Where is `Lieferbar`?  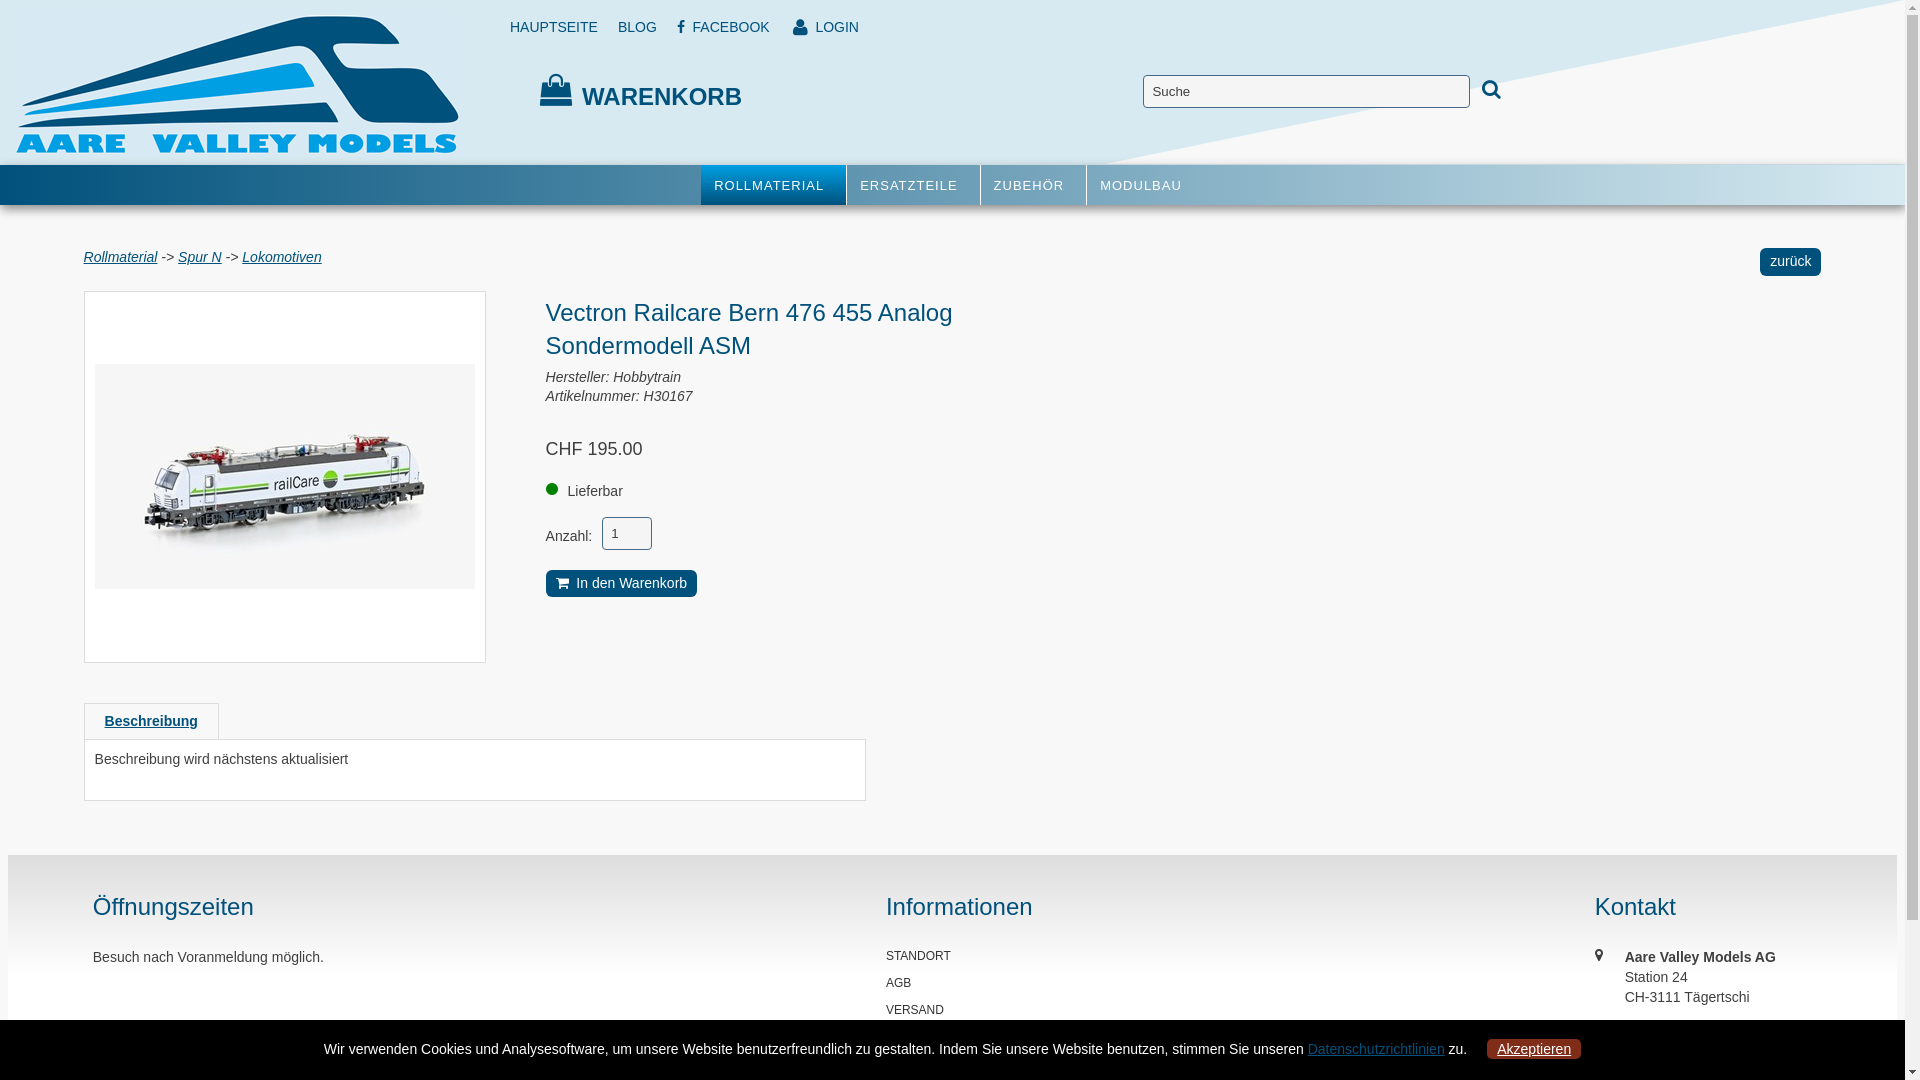 Lieferbar is located at coordinates (552, 489).